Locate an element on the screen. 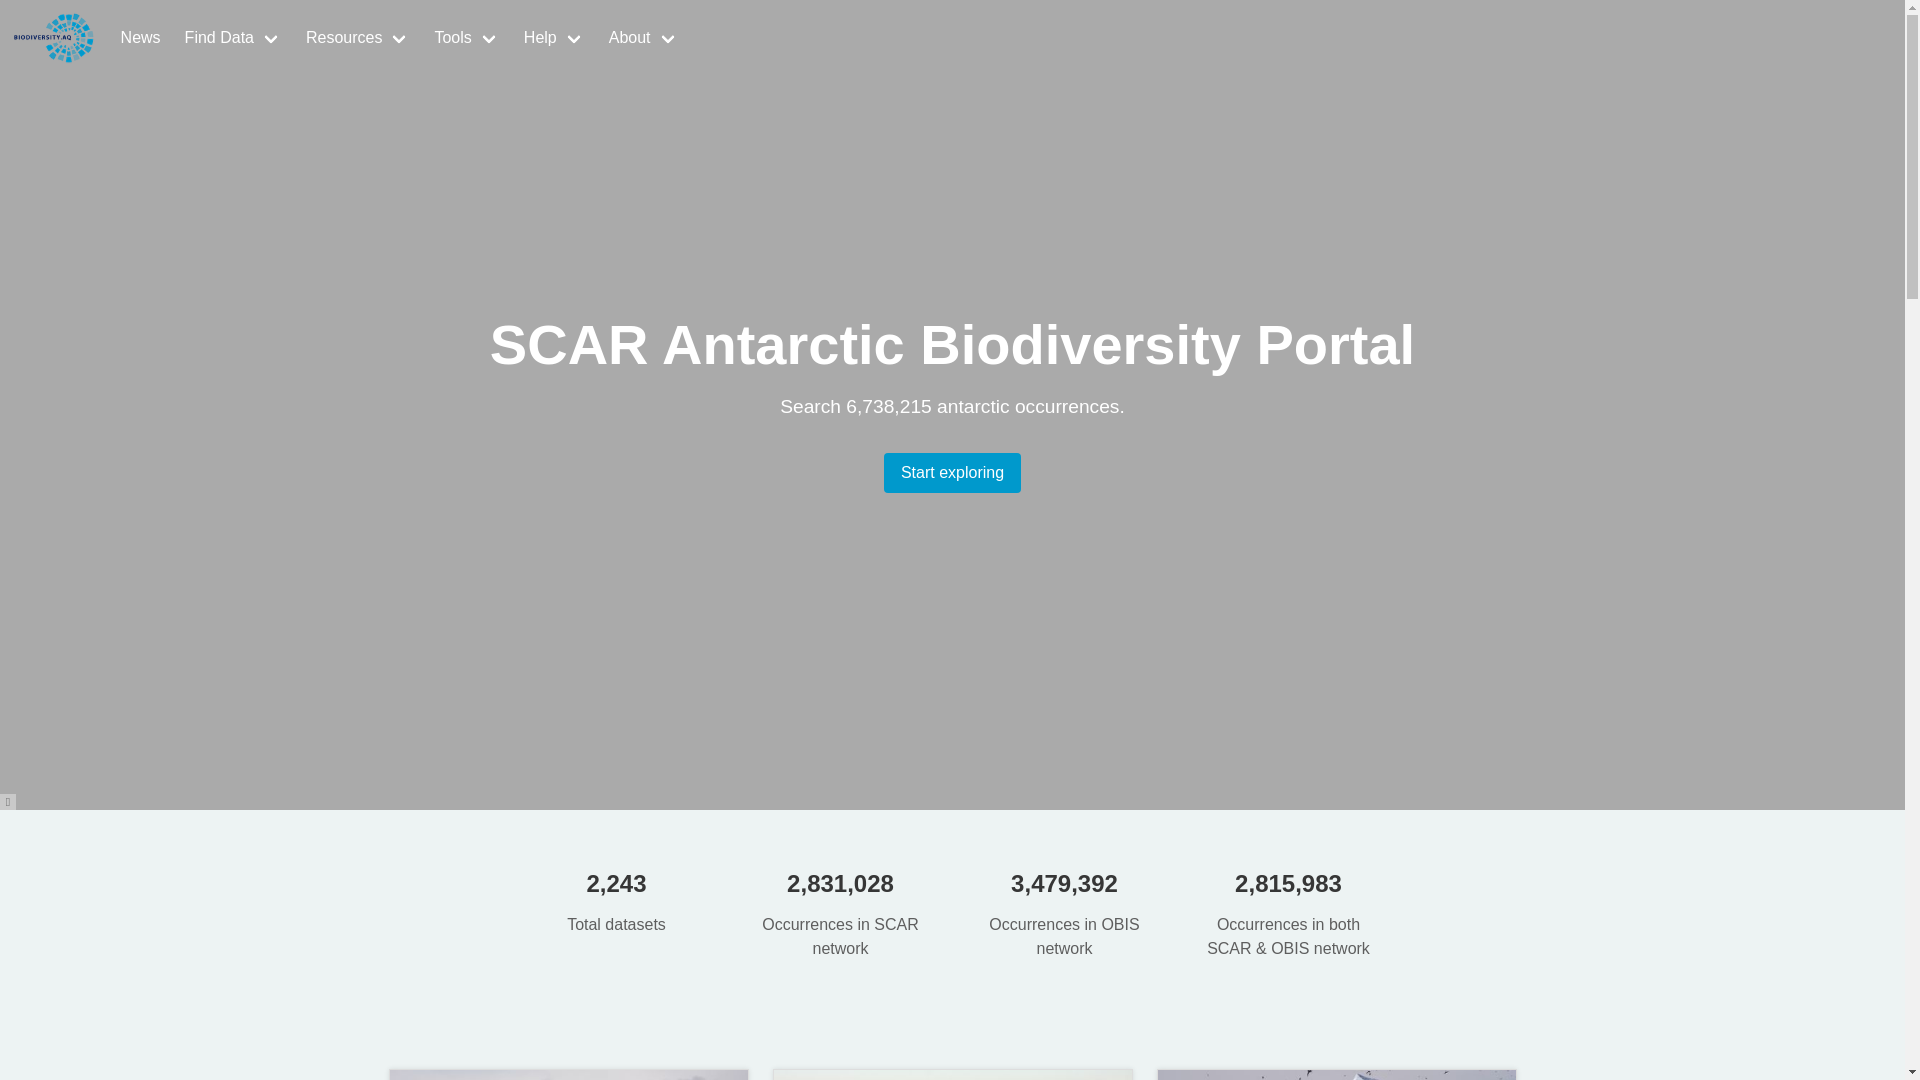  Start exploring is located at coordinates (952, 472).